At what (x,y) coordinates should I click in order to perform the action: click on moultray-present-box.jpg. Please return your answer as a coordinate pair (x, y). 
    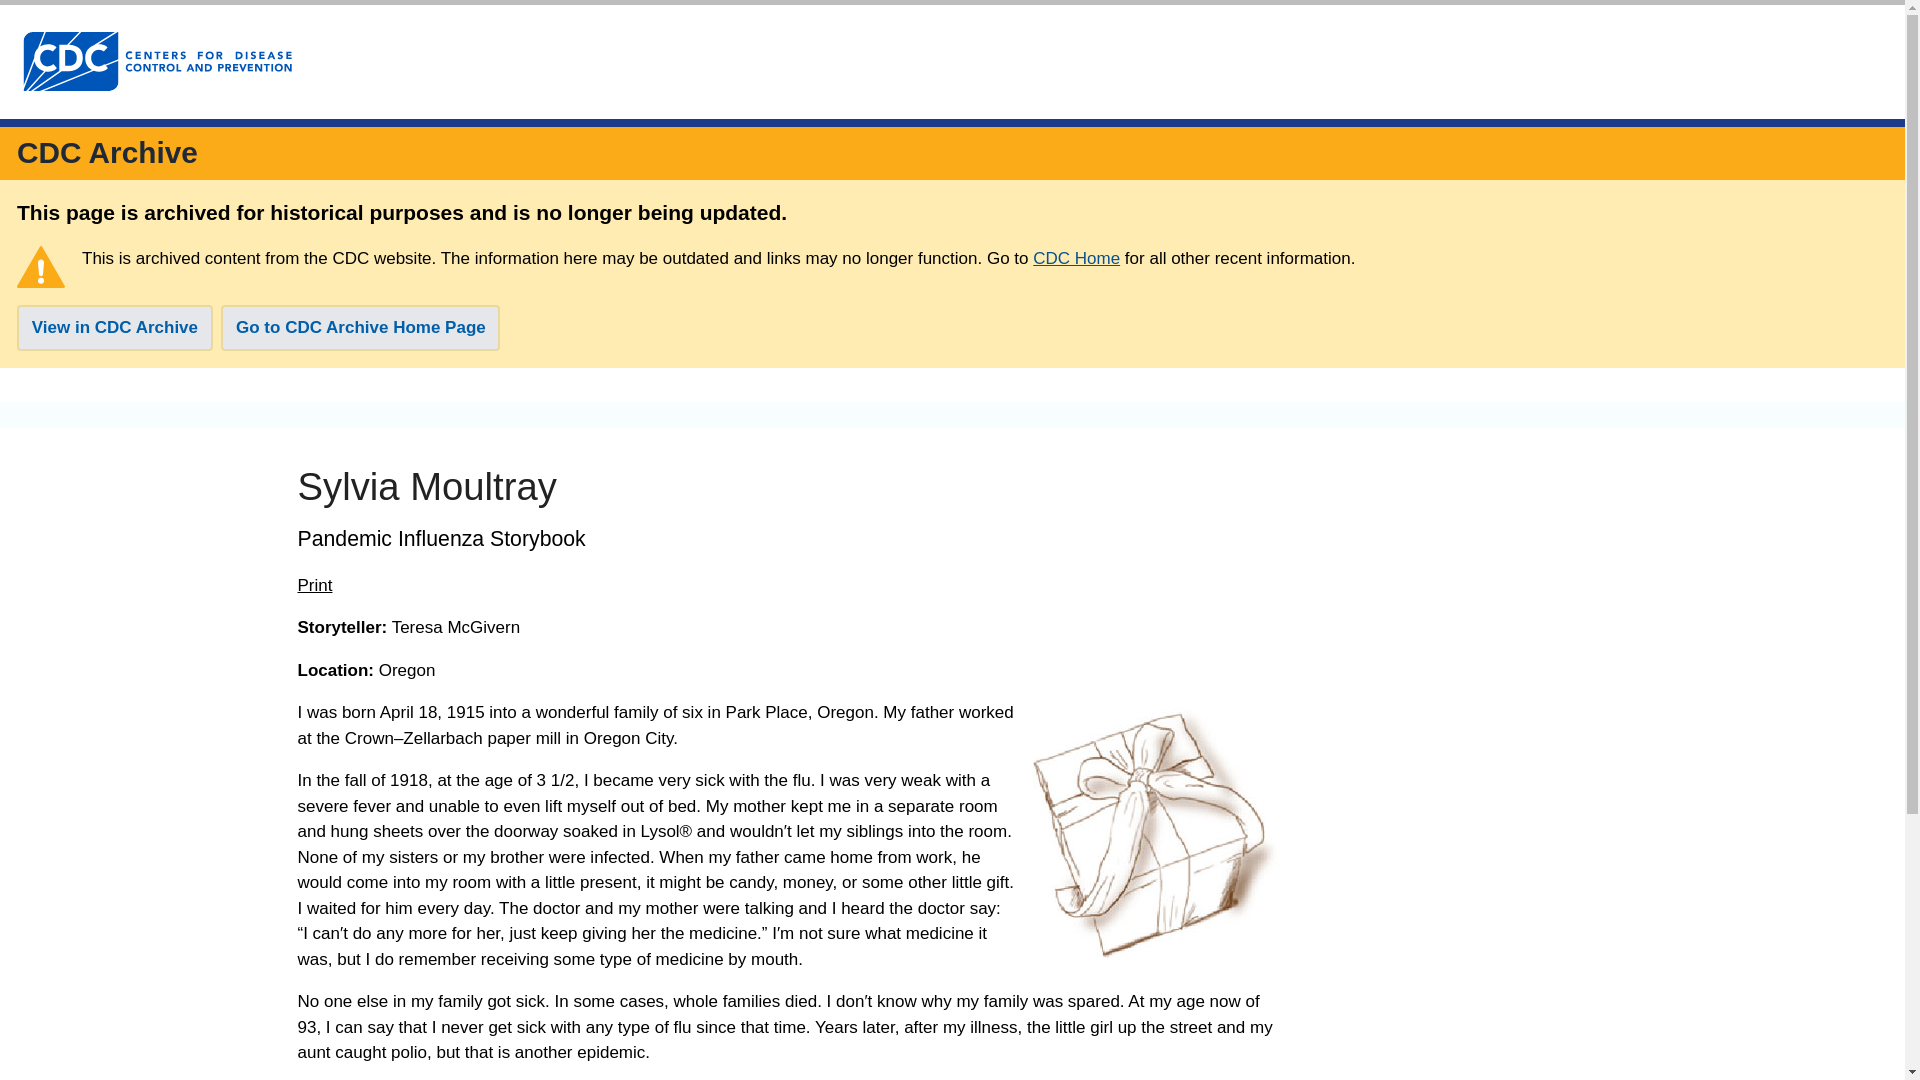
    Looking at the image, I should click on (1157, 832).